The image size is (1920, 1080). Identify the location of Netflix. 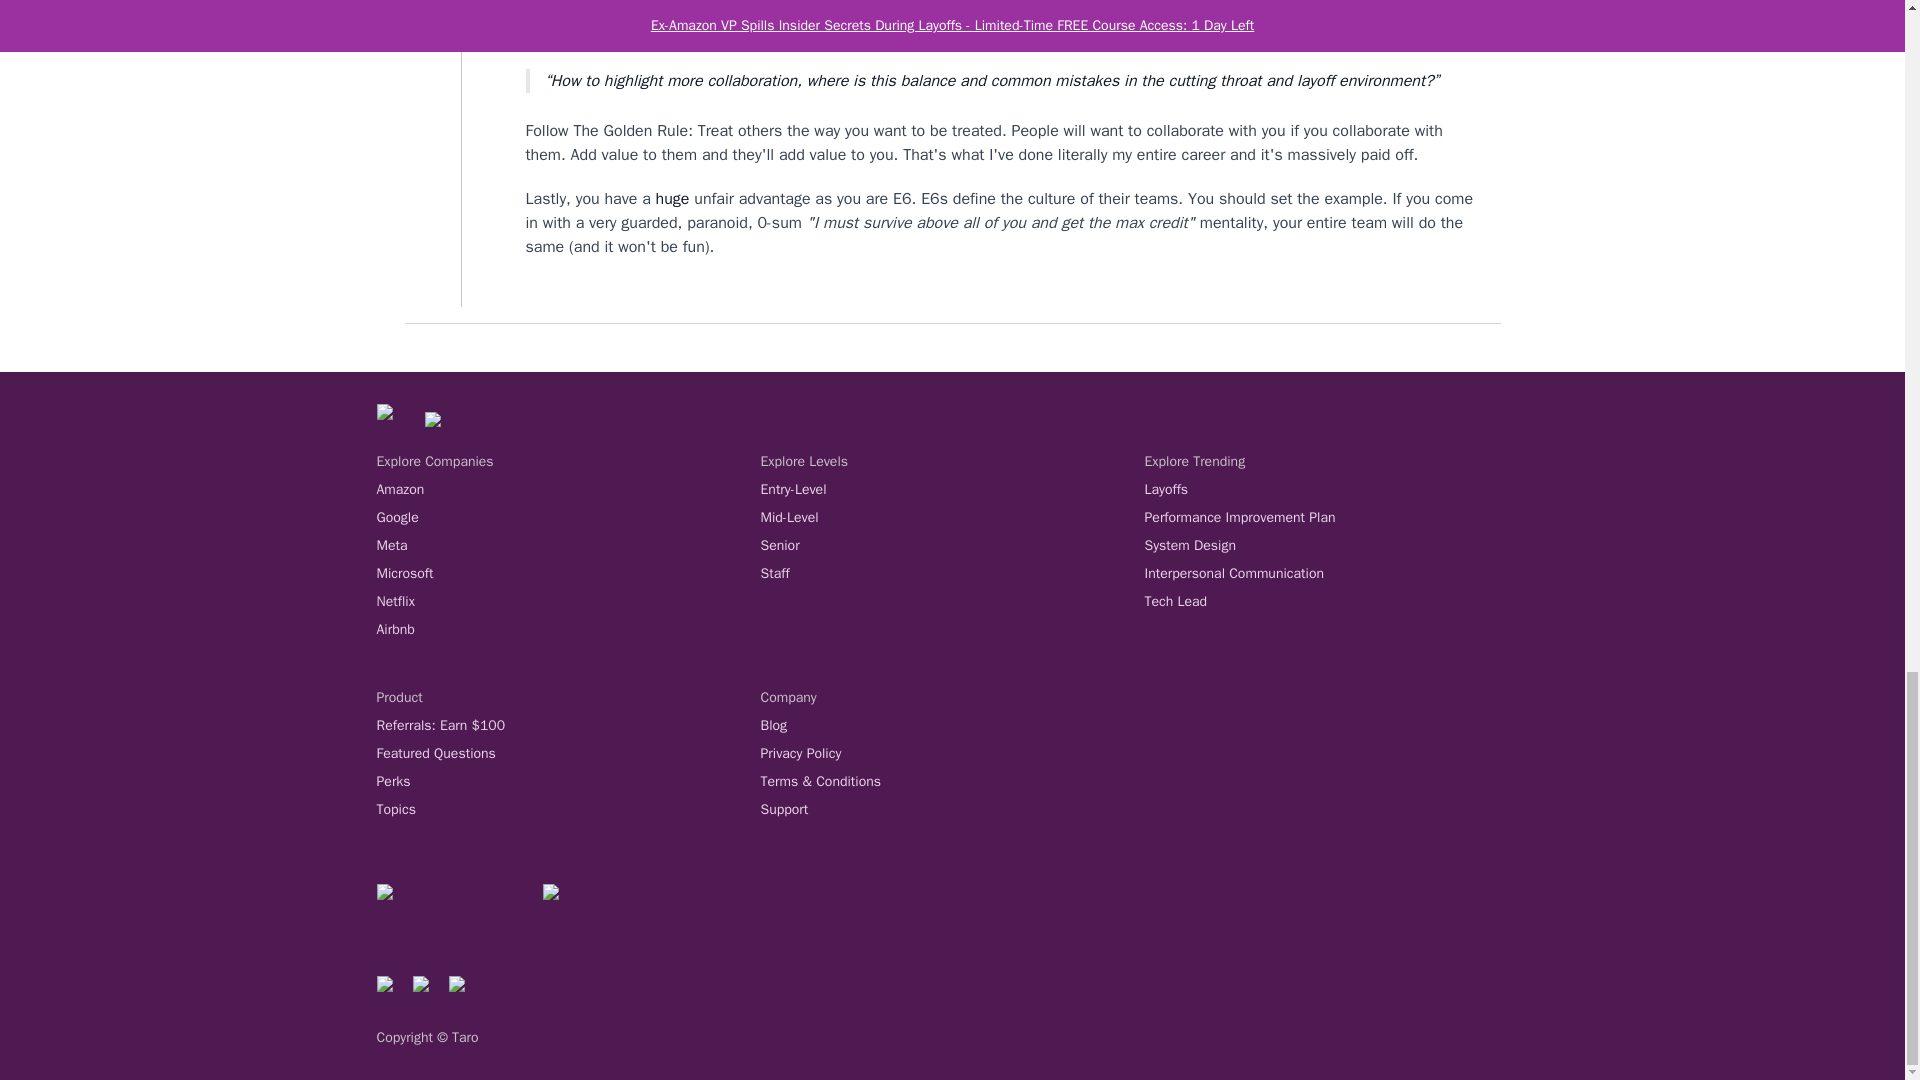
(568, 602).